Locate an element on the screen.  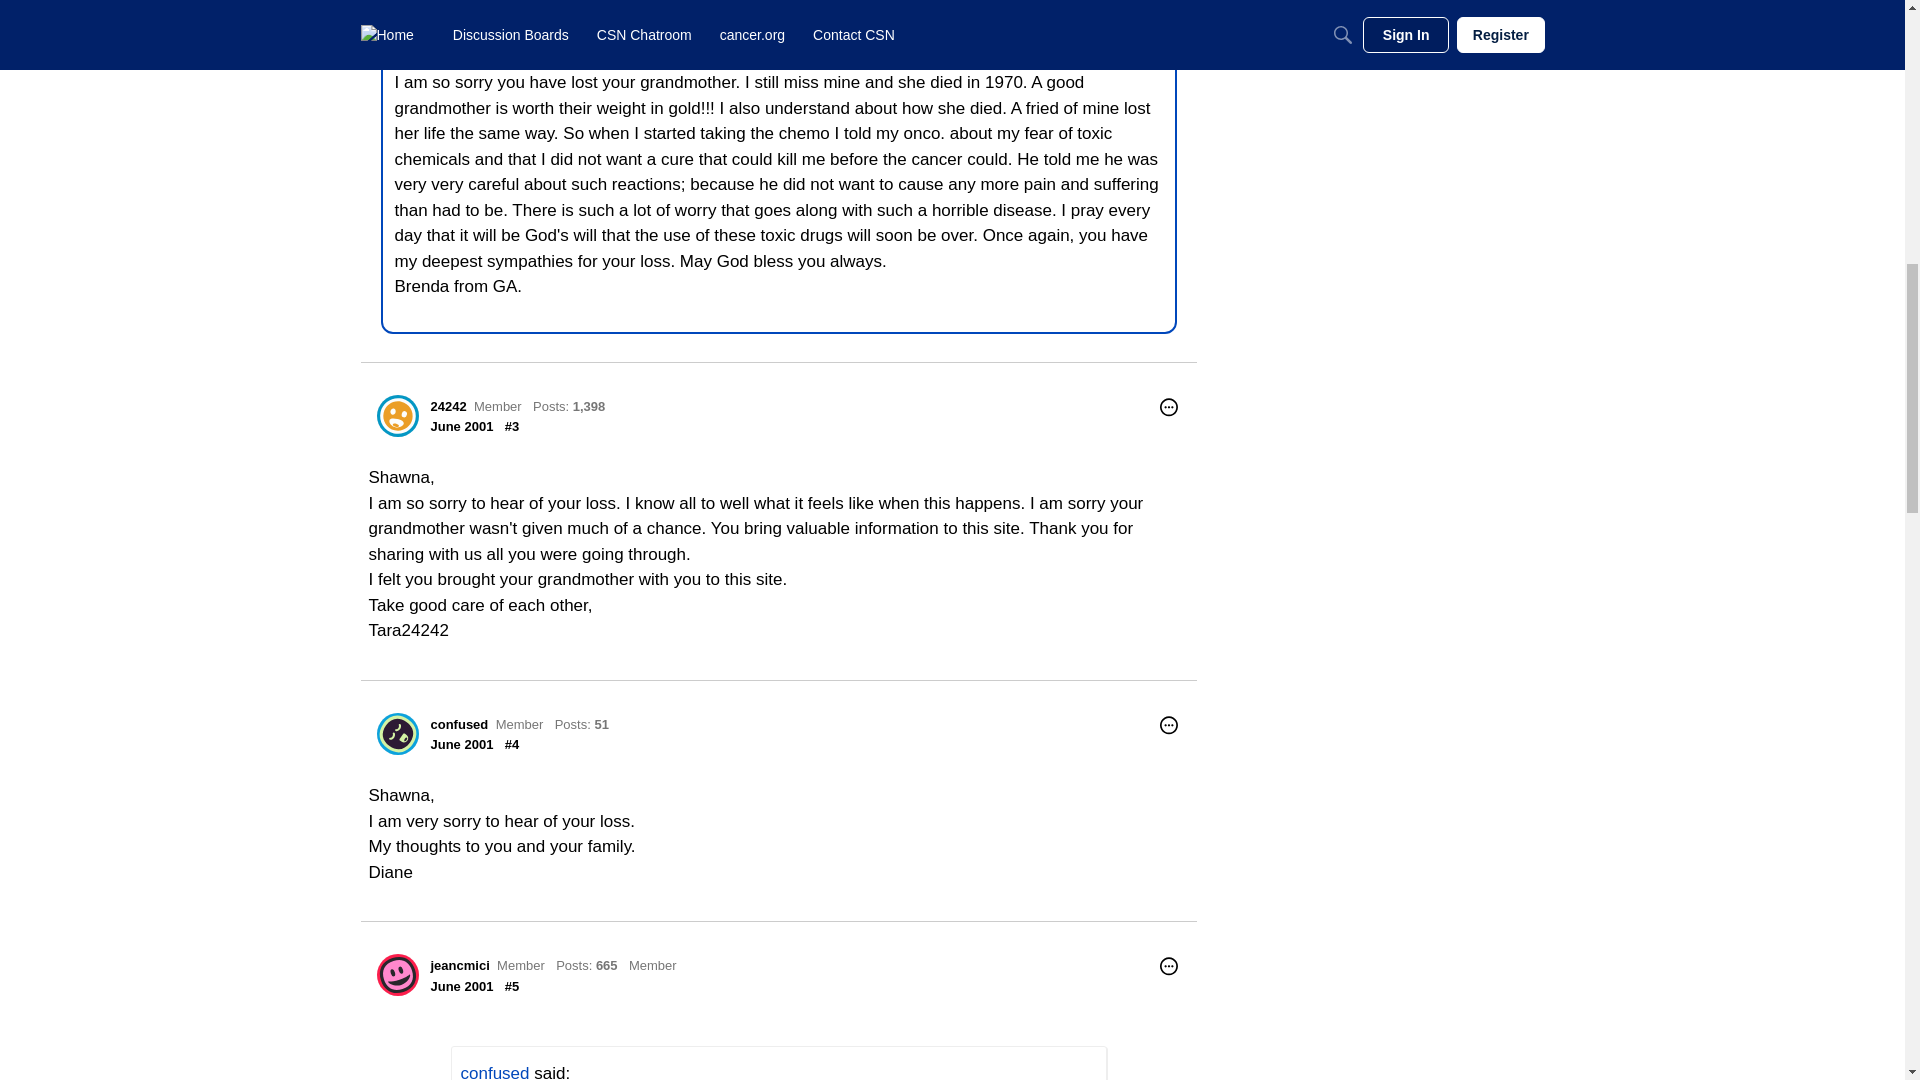
June 6, 2001 4:25AM is located at coordinates (462, 744).